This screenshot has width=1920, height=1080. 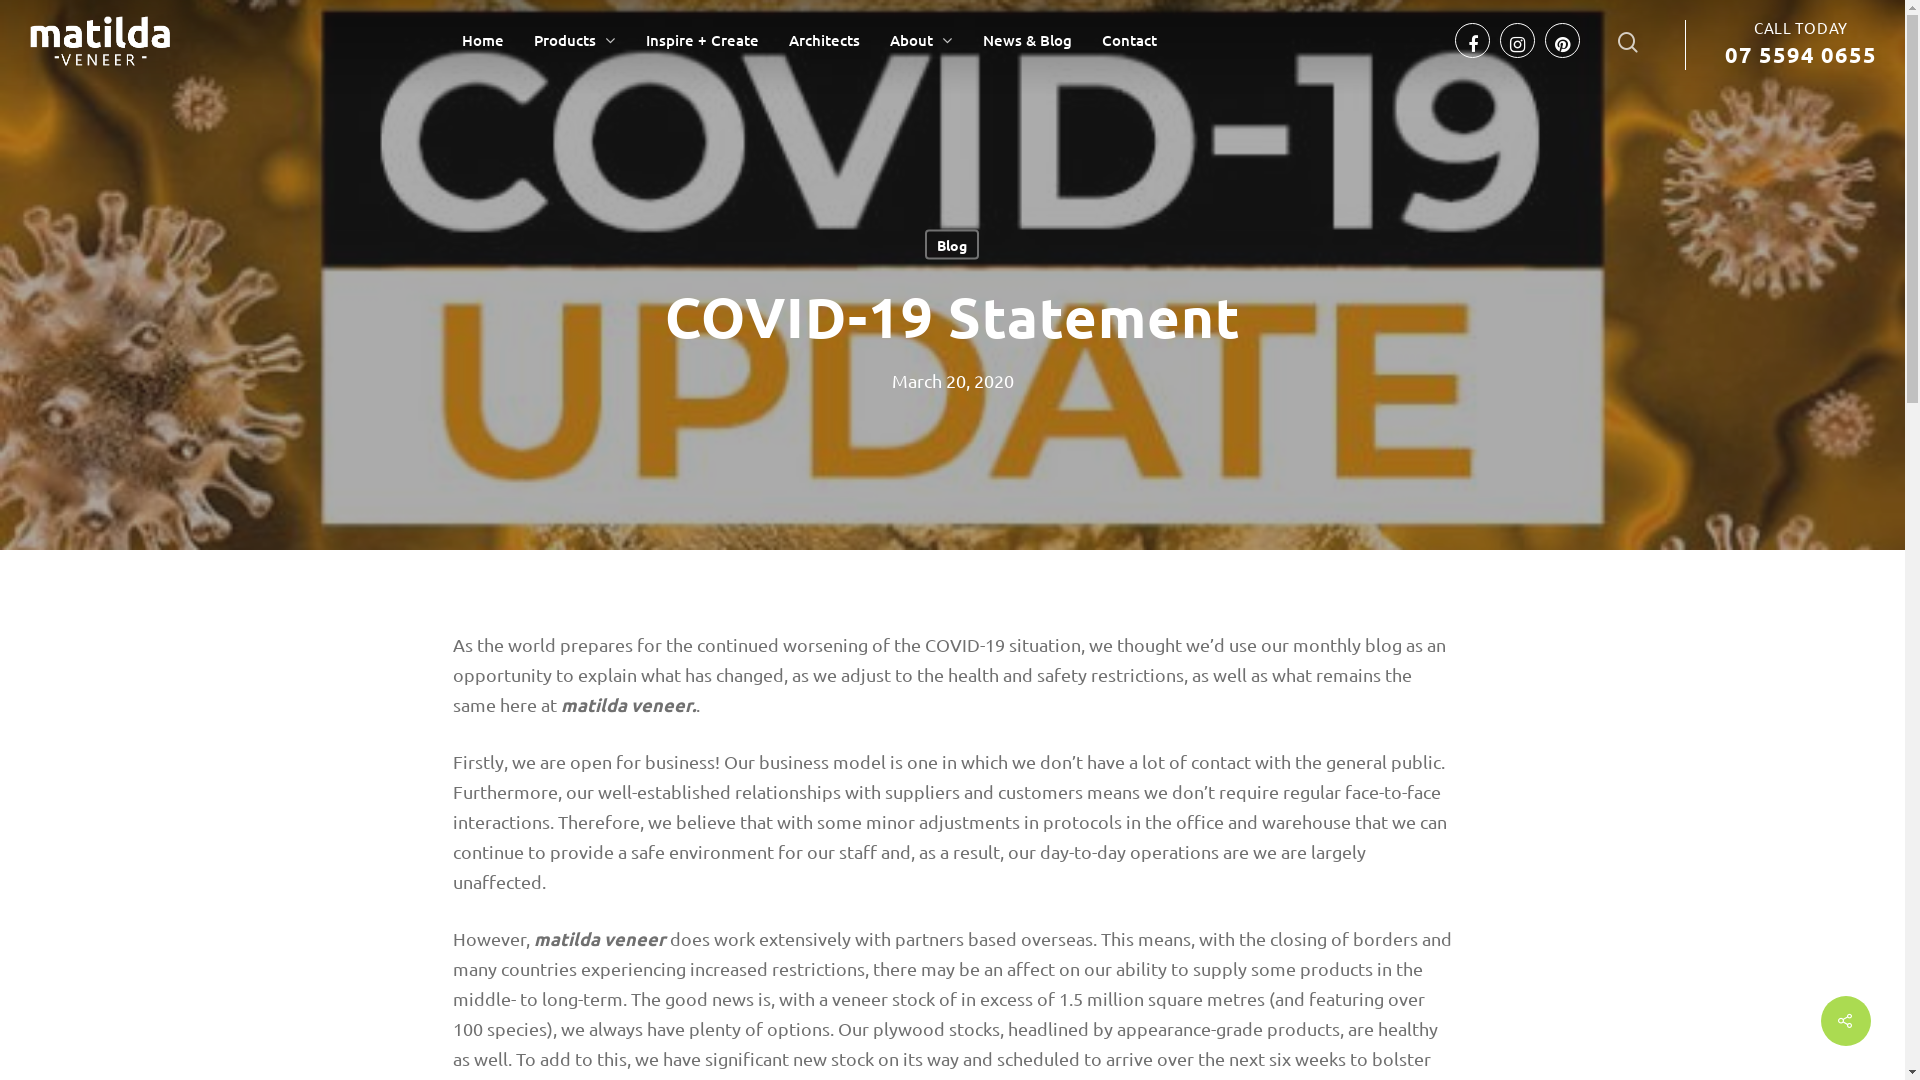 What do you see at coordinates (952, 245) in the screenshot?
I see `Blog` at bounding box center [952, 245].